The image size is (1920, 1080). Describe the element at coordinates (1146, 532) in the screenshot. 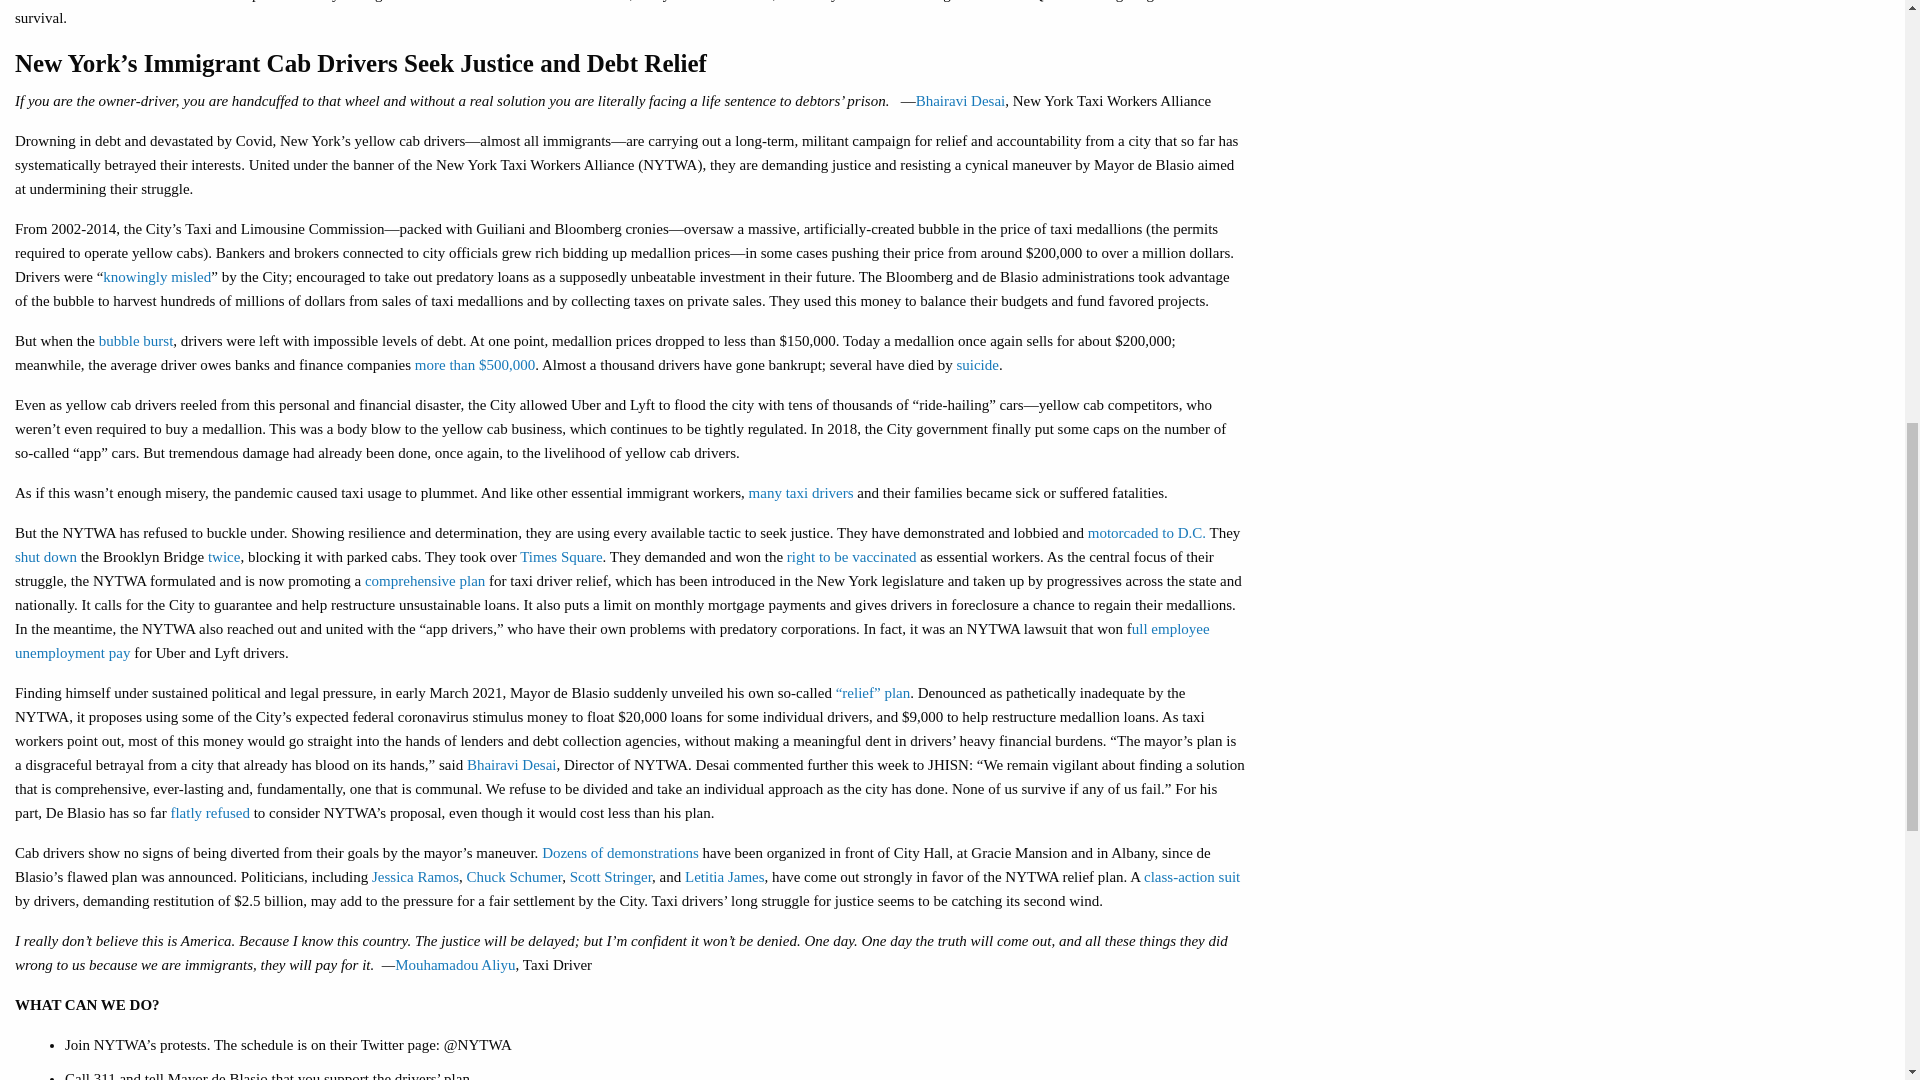

I see `motorcaded to D.C.` at that location.